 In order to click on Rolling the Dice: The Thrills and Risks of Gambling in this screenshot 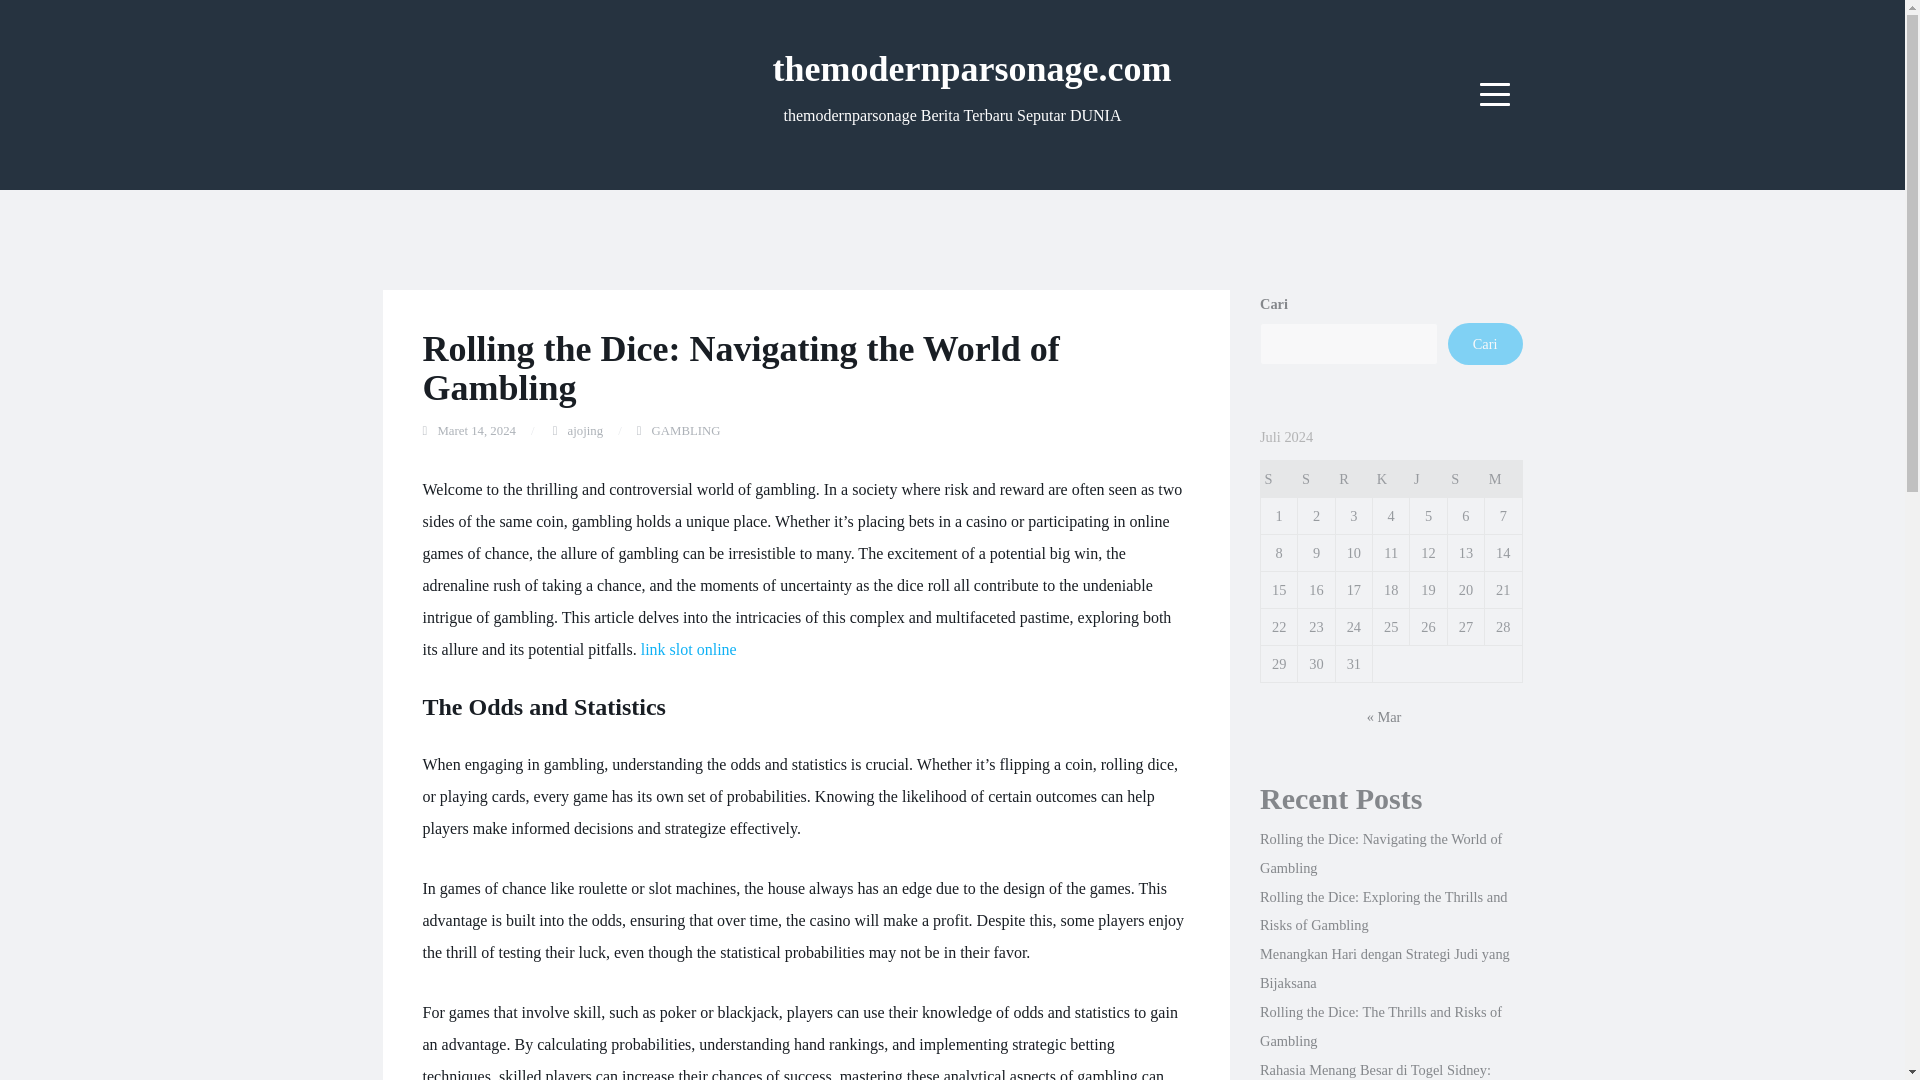, I will do `click(1380, 1026)`.